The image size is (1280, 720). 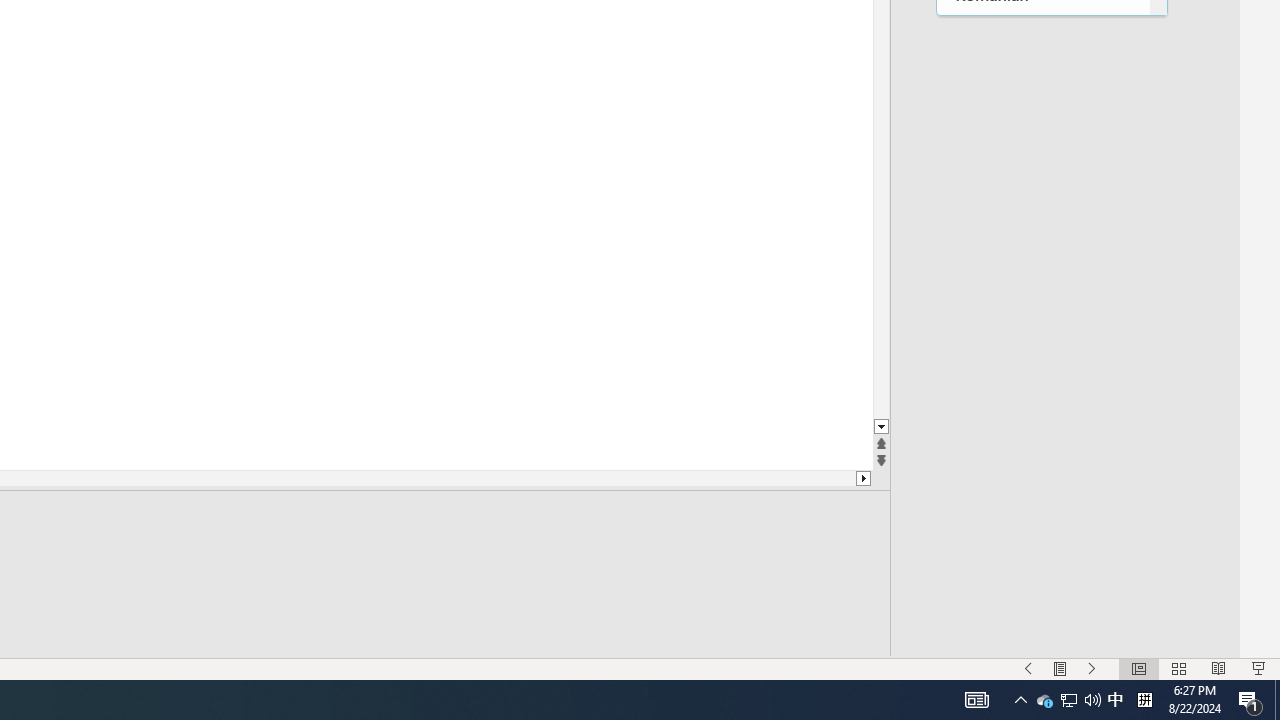 What do you see at coordinates (1042, 280) in the screenshot?
I see `Sesotho sa Leboa` at bounding box center [1042, 280].